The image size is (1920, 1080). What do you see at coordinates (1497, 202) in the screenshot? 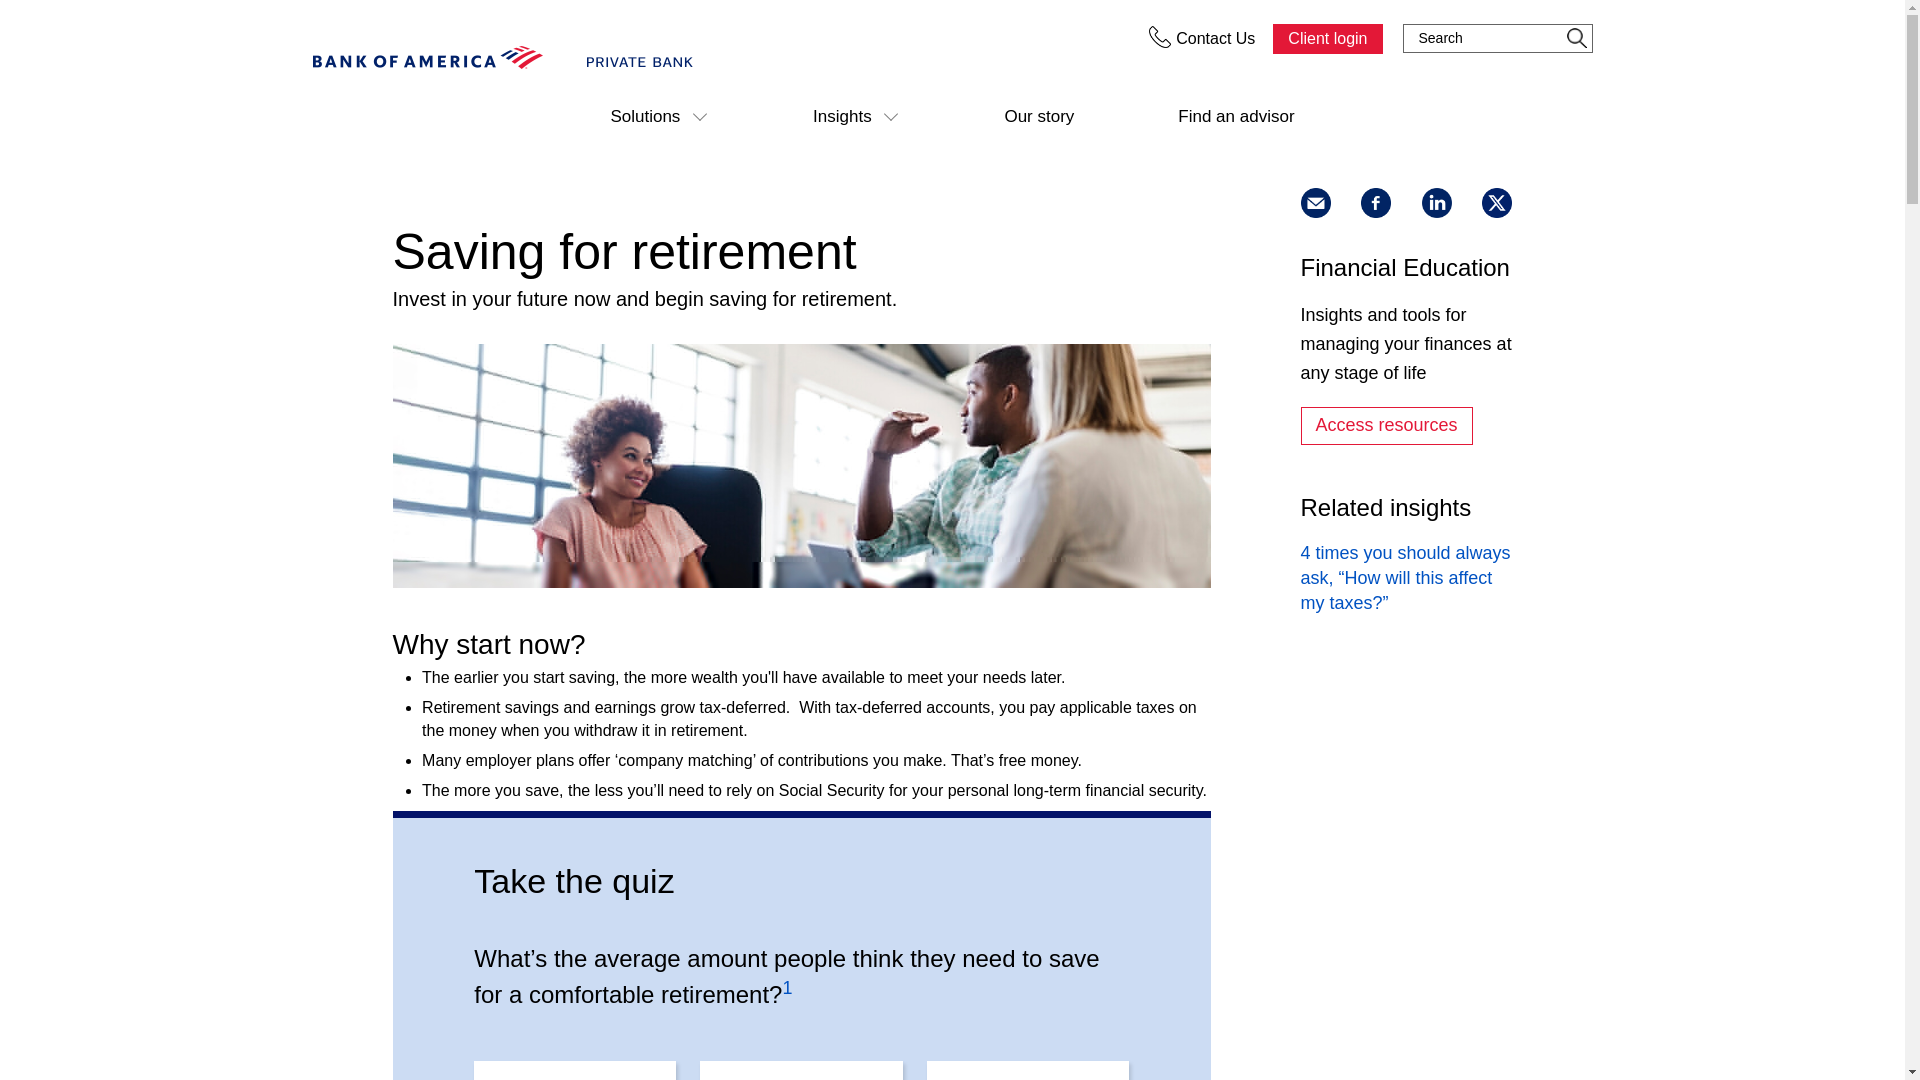
I see `Share this via x` at bounding box center [1497, 202].